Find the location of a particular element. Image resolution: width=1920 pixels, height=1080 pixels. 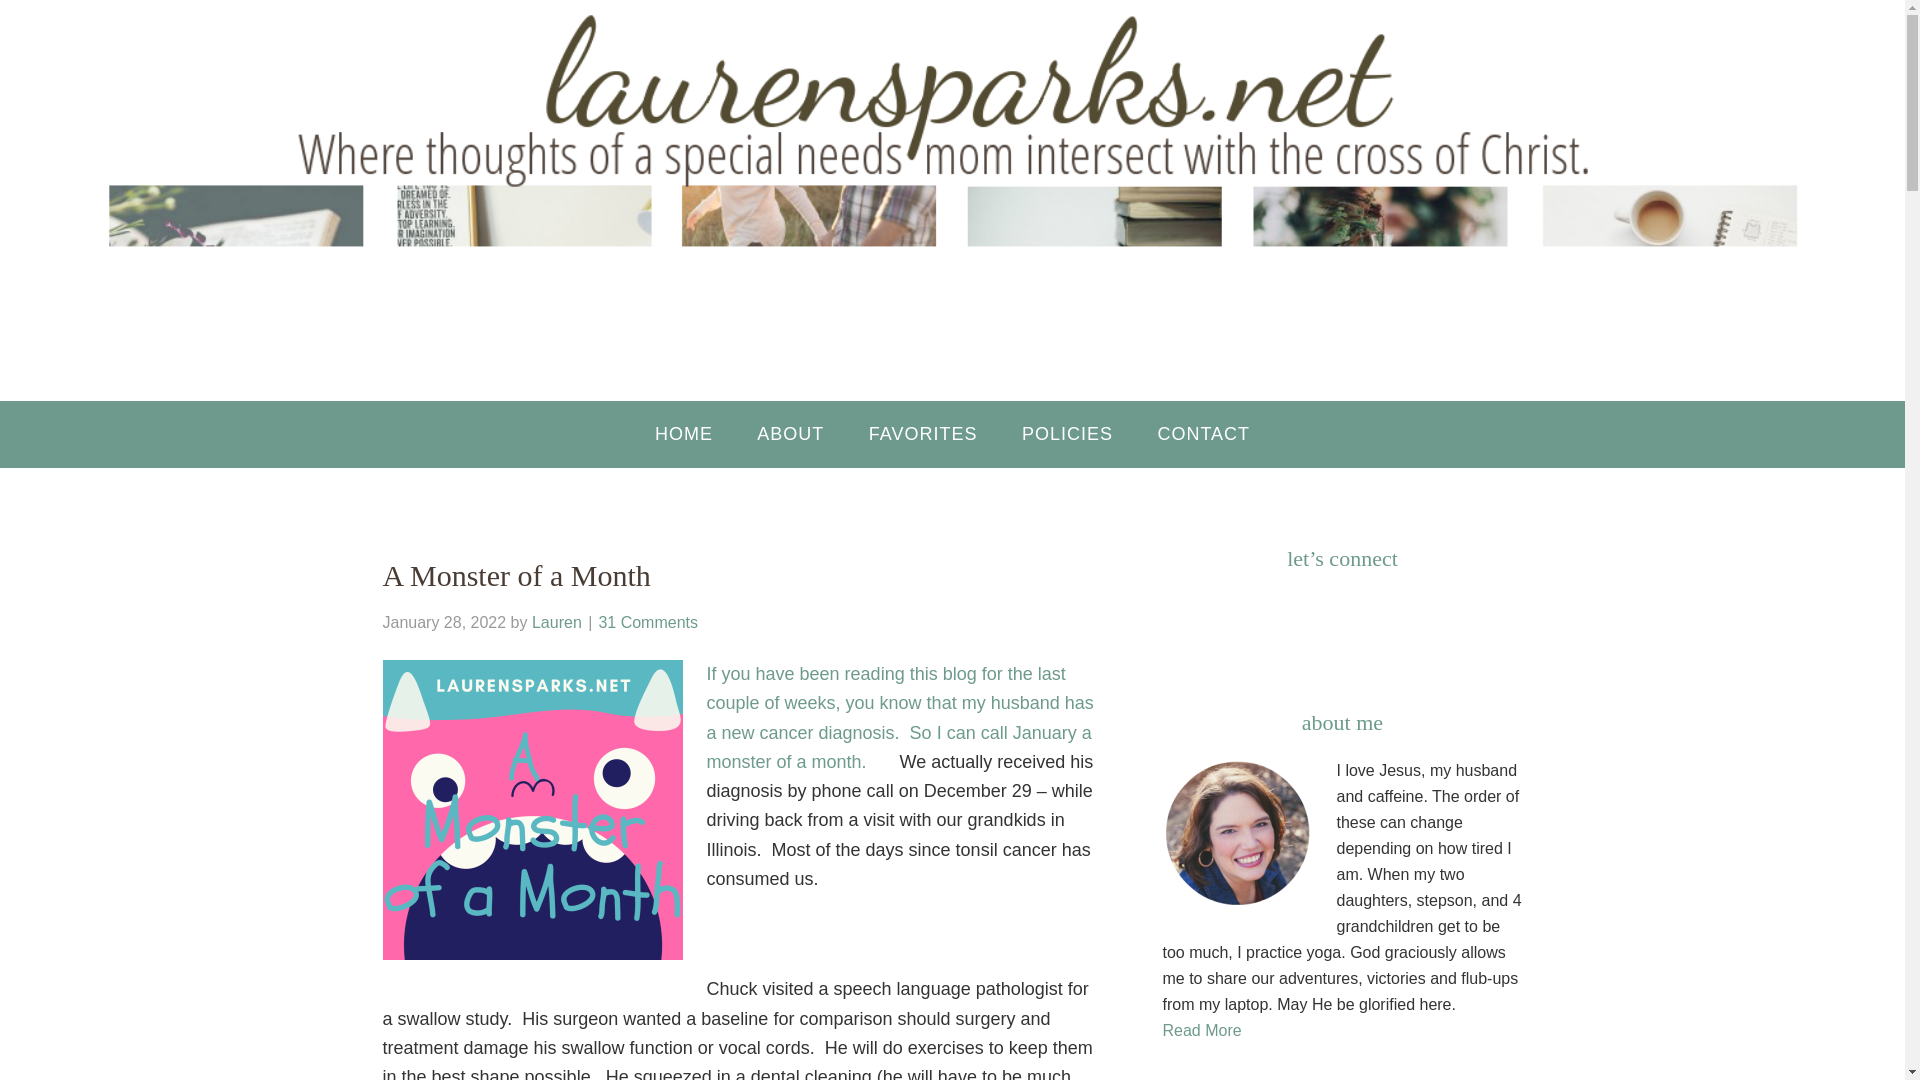

31 Comments is located at coordinates (648, 622).